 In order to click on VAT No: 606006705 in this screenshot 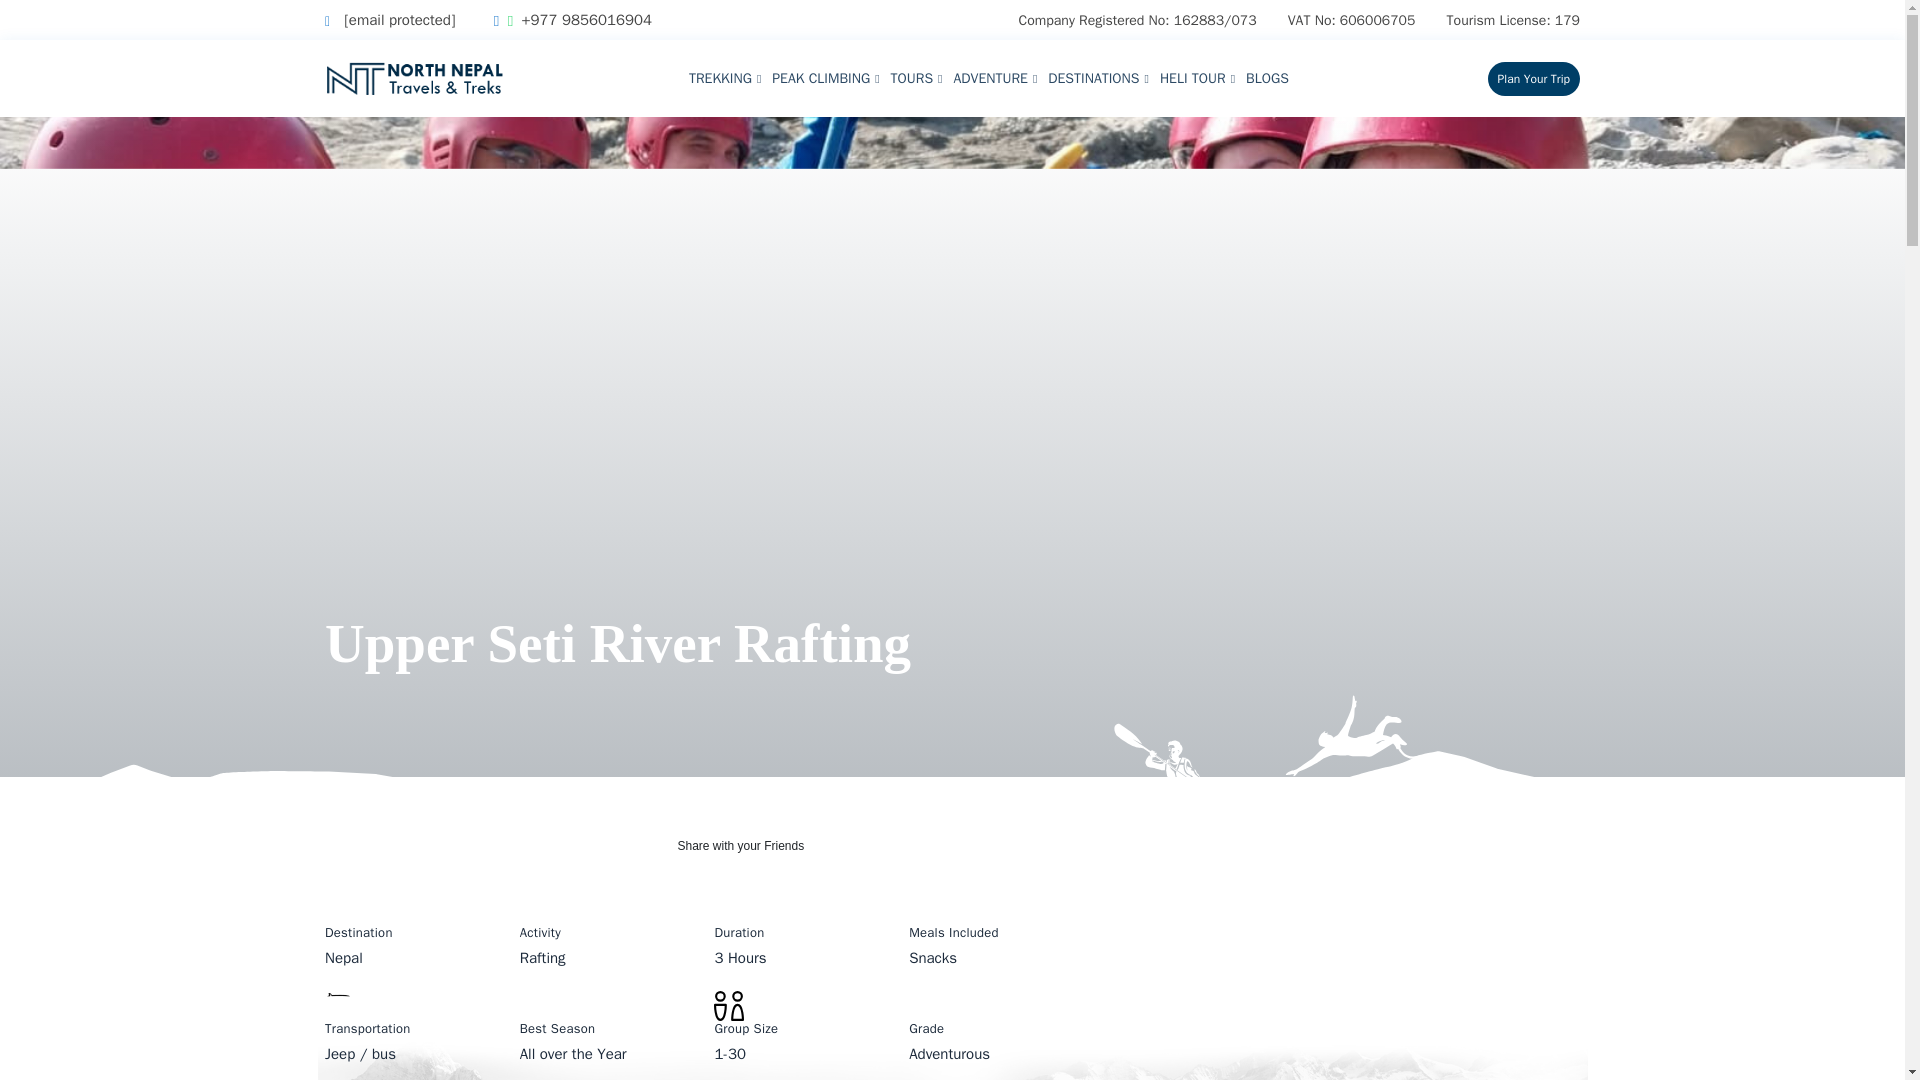, I will do `click(1352, 20)`.